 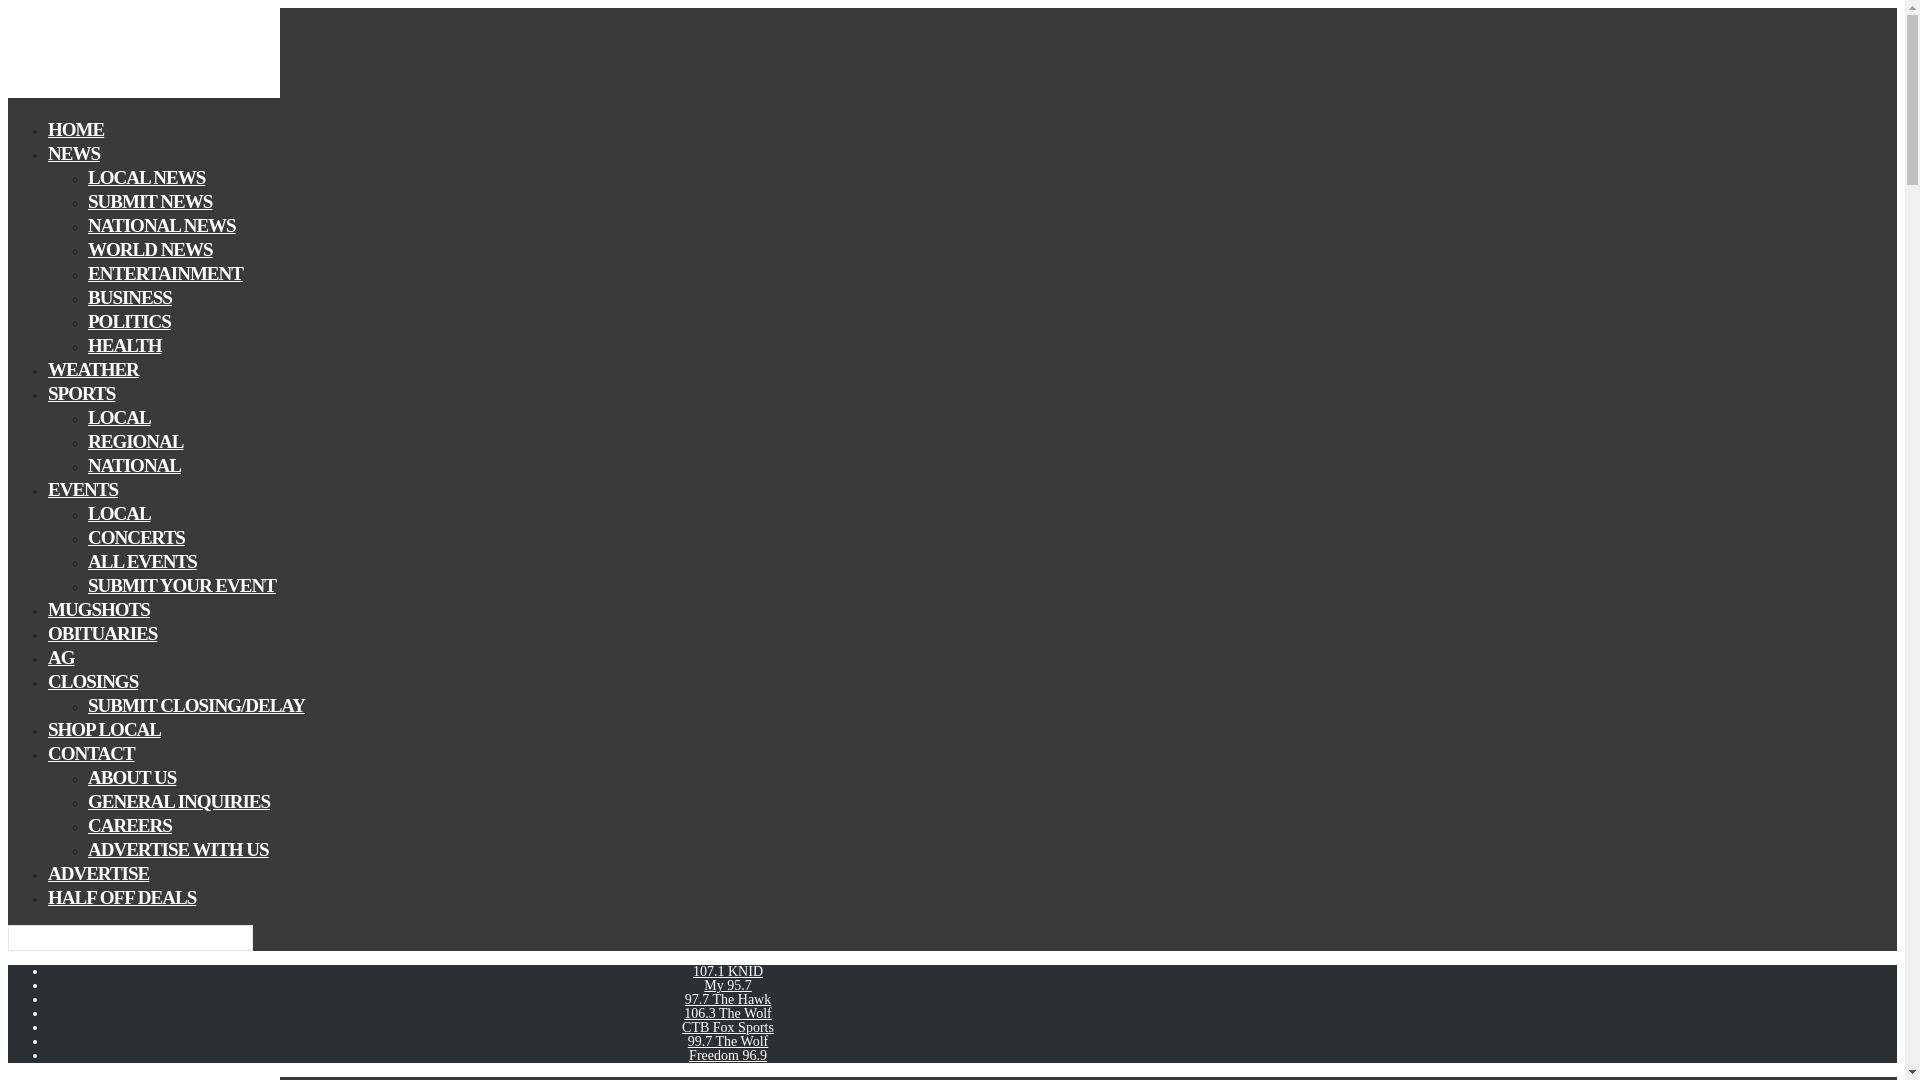 What do you see at coordinates (727, 985) in the screenshot?
I see `My 95.7` at bounding box center [727, 985].